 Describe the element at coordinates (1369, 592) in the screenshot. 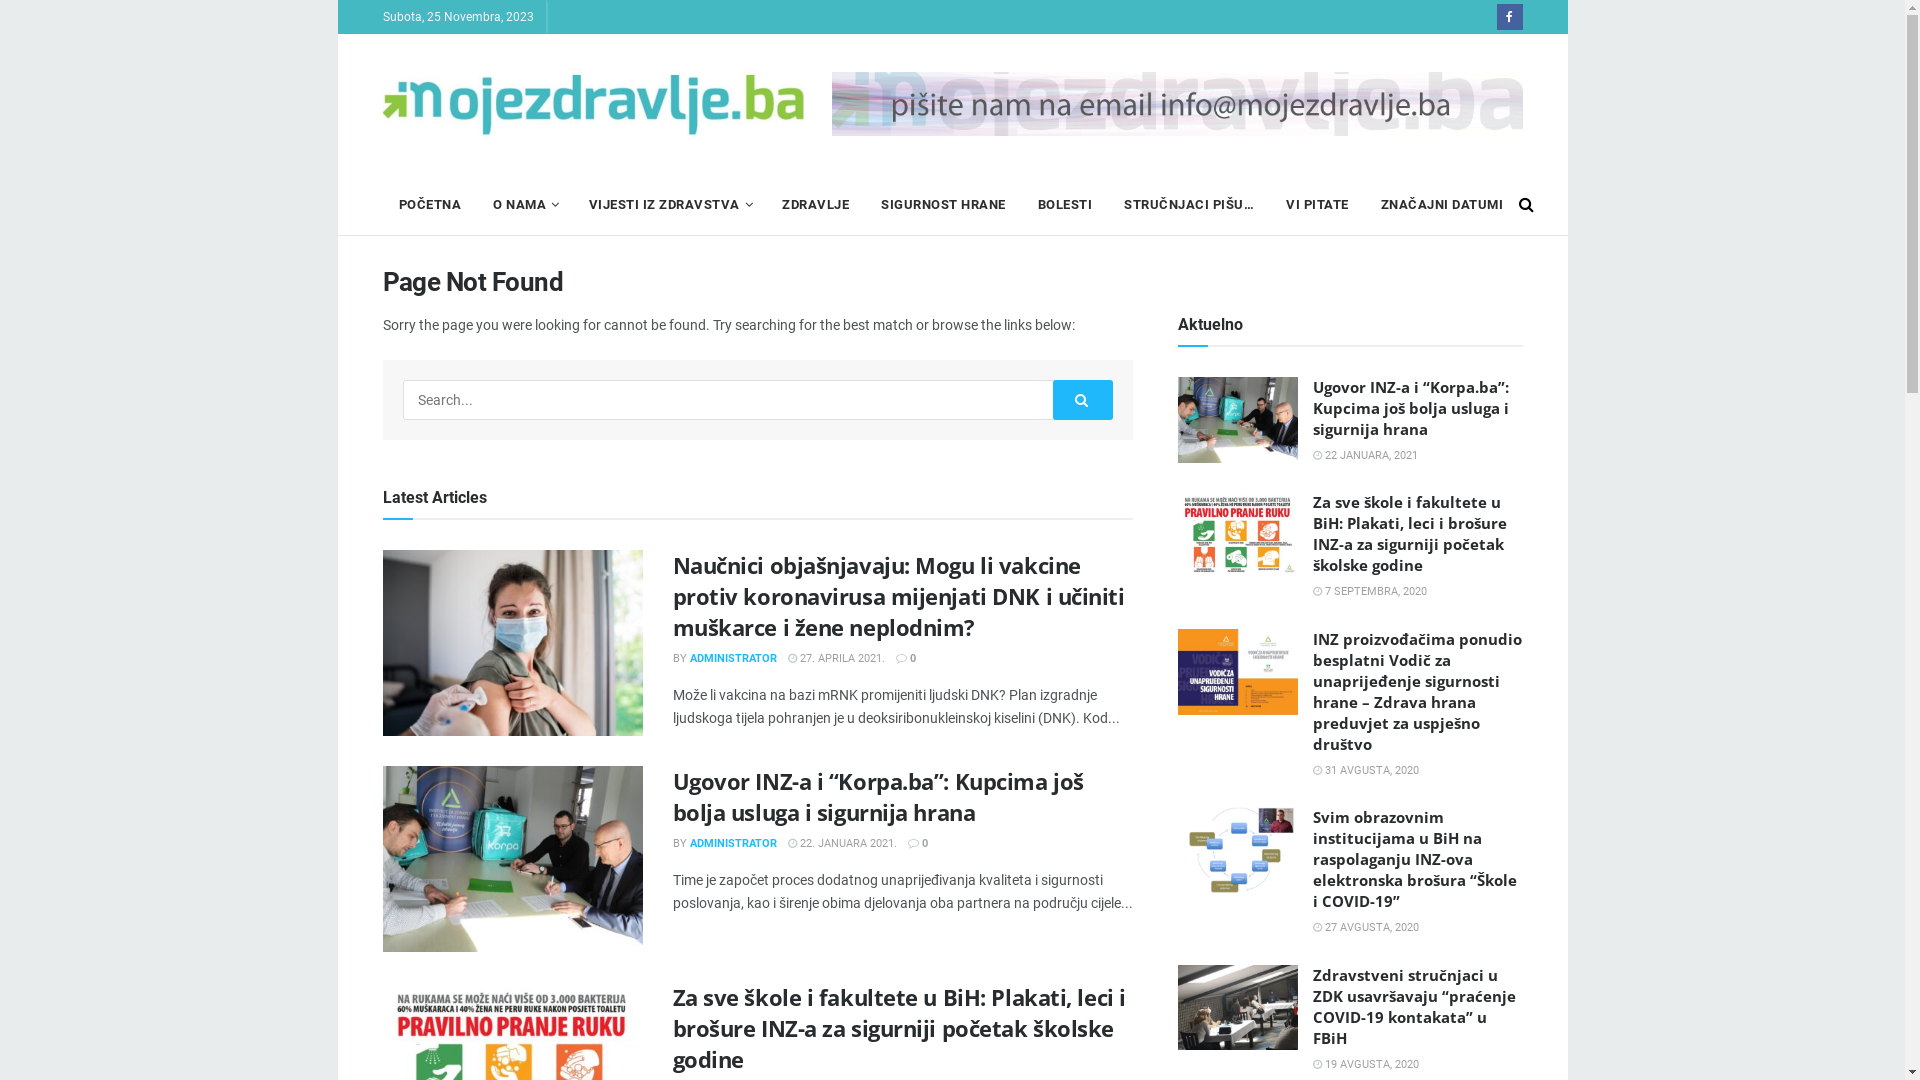

I see `7 SEPTEMBRA, 2020` at that location.